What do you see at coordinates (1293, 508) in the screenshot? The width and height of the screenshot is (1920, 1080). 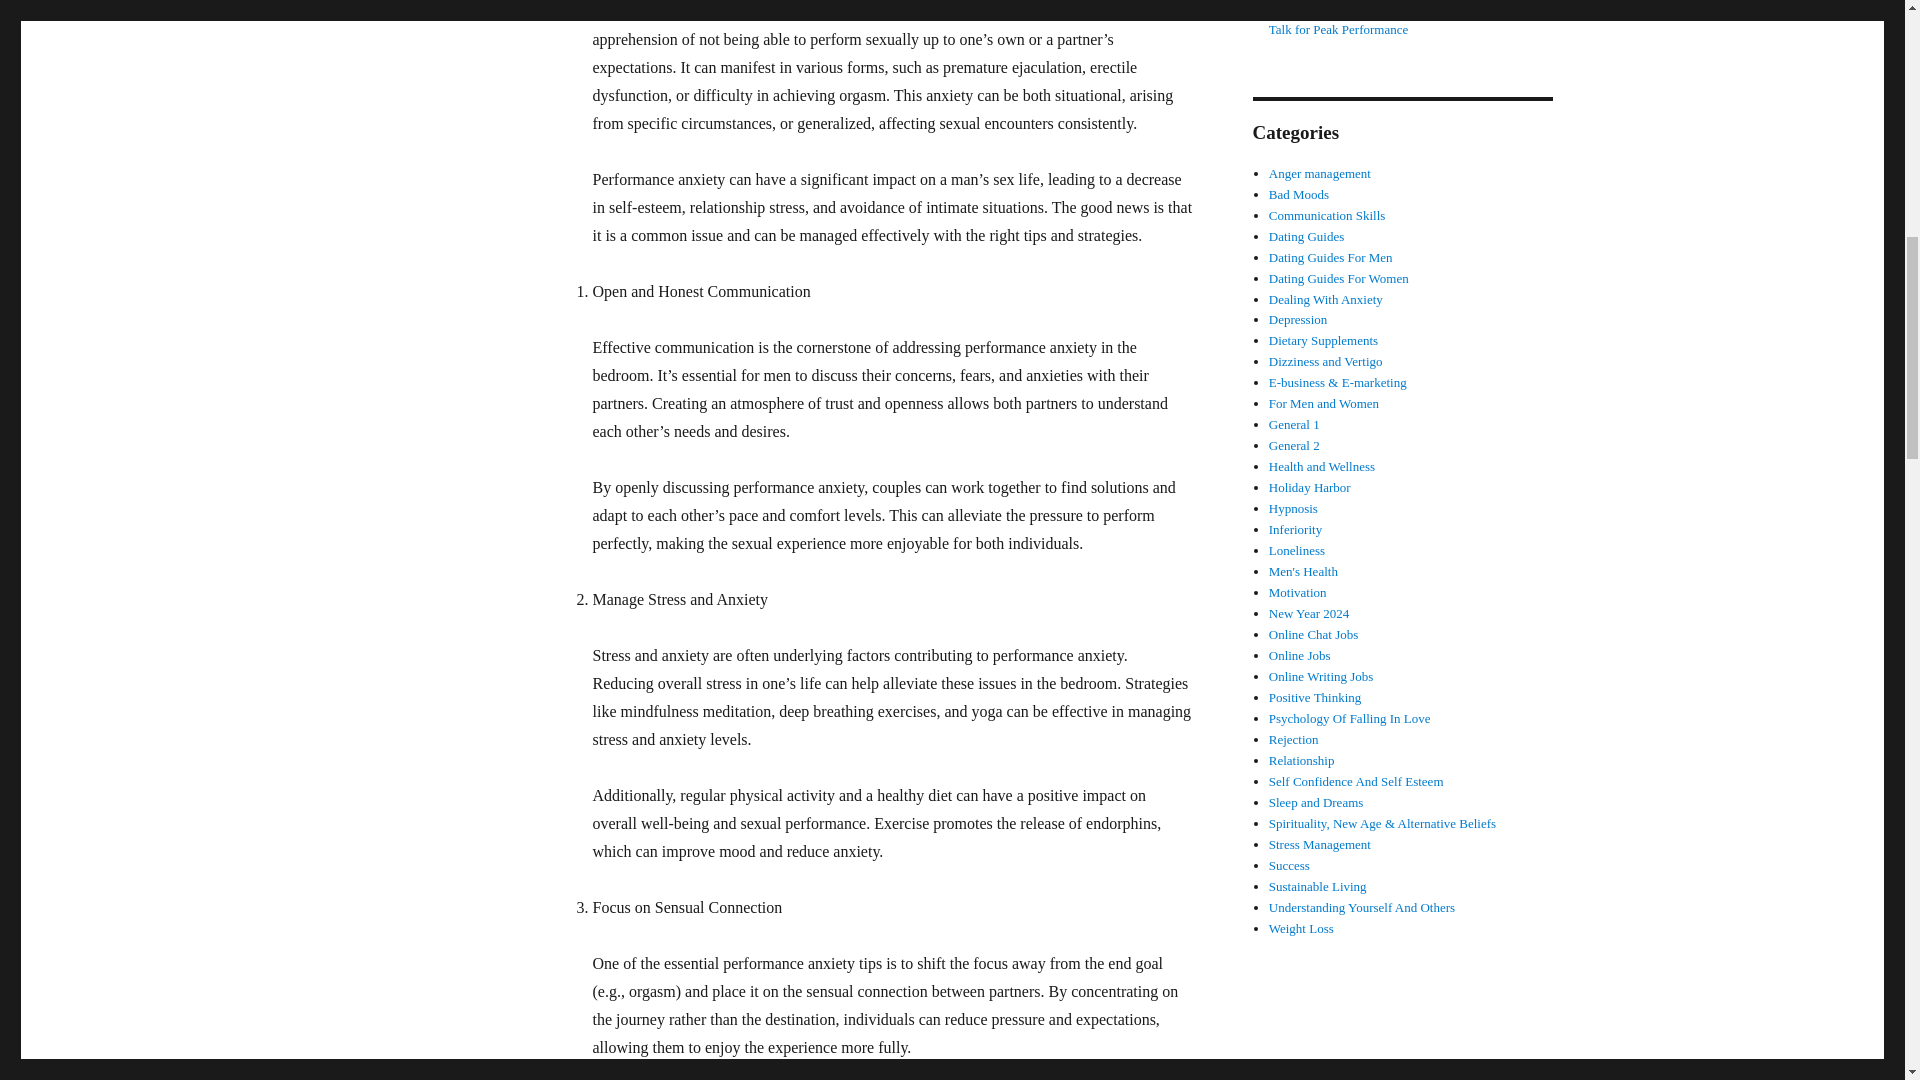 I see `Hypnosis` at bounding box center [1293, 508].